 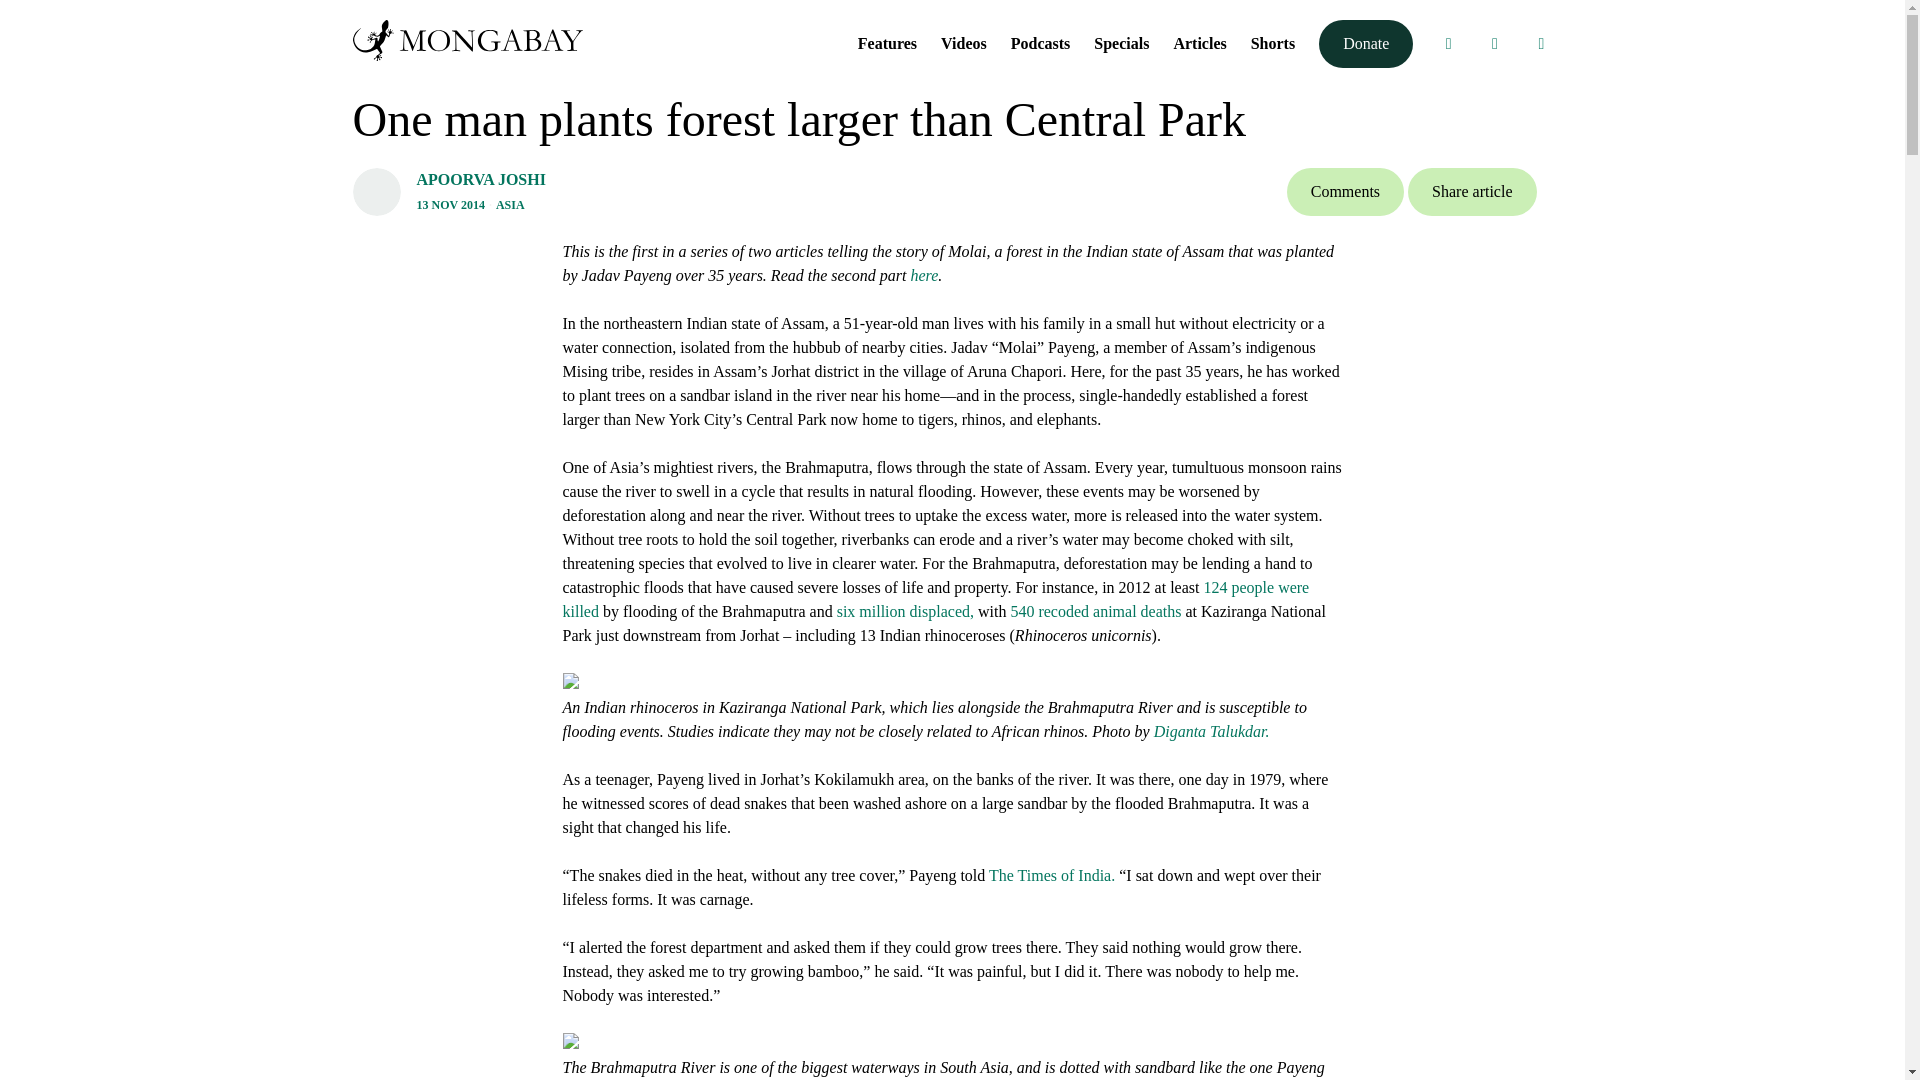 What do you see at coordinates (1041, 42) in the screenshot?
I see `Podcasts` at bounding box center [1041, 42].